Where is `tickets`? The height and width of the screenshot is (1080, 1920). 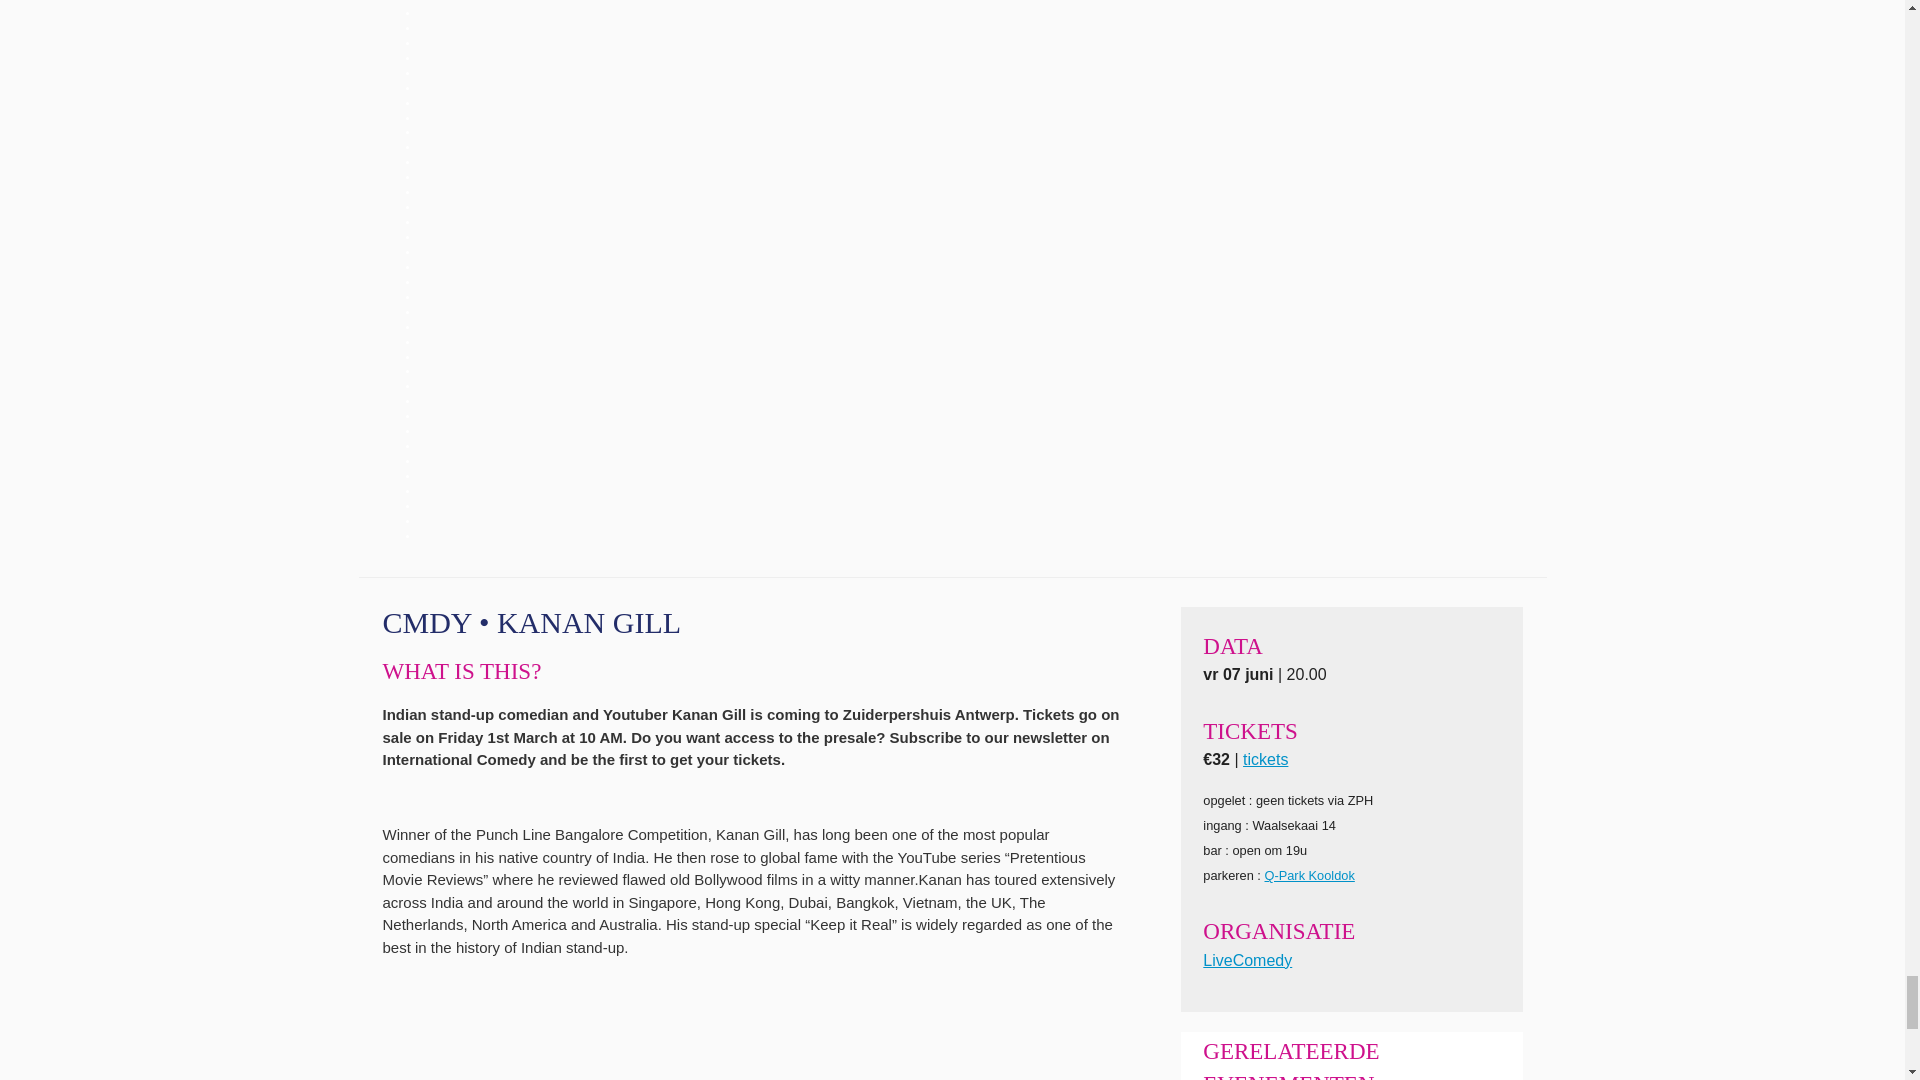 tickets is located at coordinates (1265, 758).